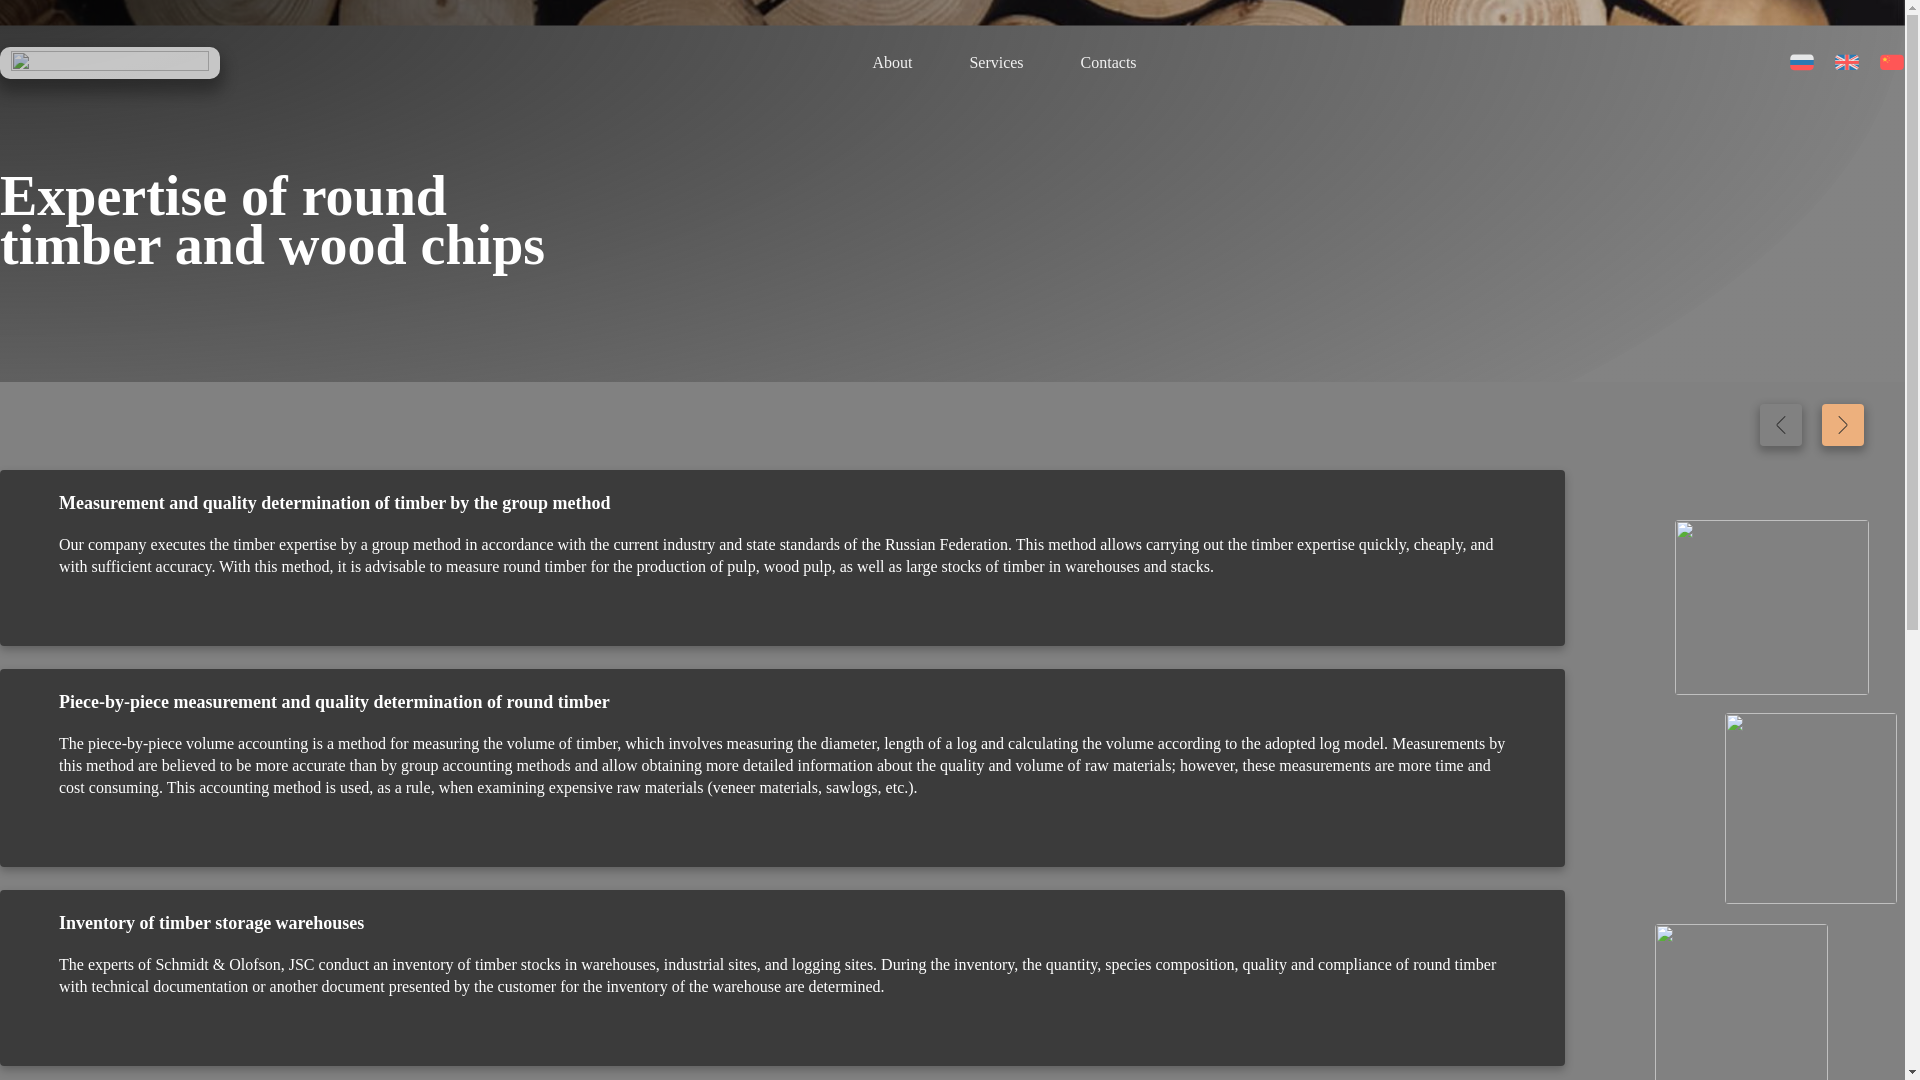 This screenshot has width=1920, height=1080. I want to click on Contacts, so click(1108, 64).